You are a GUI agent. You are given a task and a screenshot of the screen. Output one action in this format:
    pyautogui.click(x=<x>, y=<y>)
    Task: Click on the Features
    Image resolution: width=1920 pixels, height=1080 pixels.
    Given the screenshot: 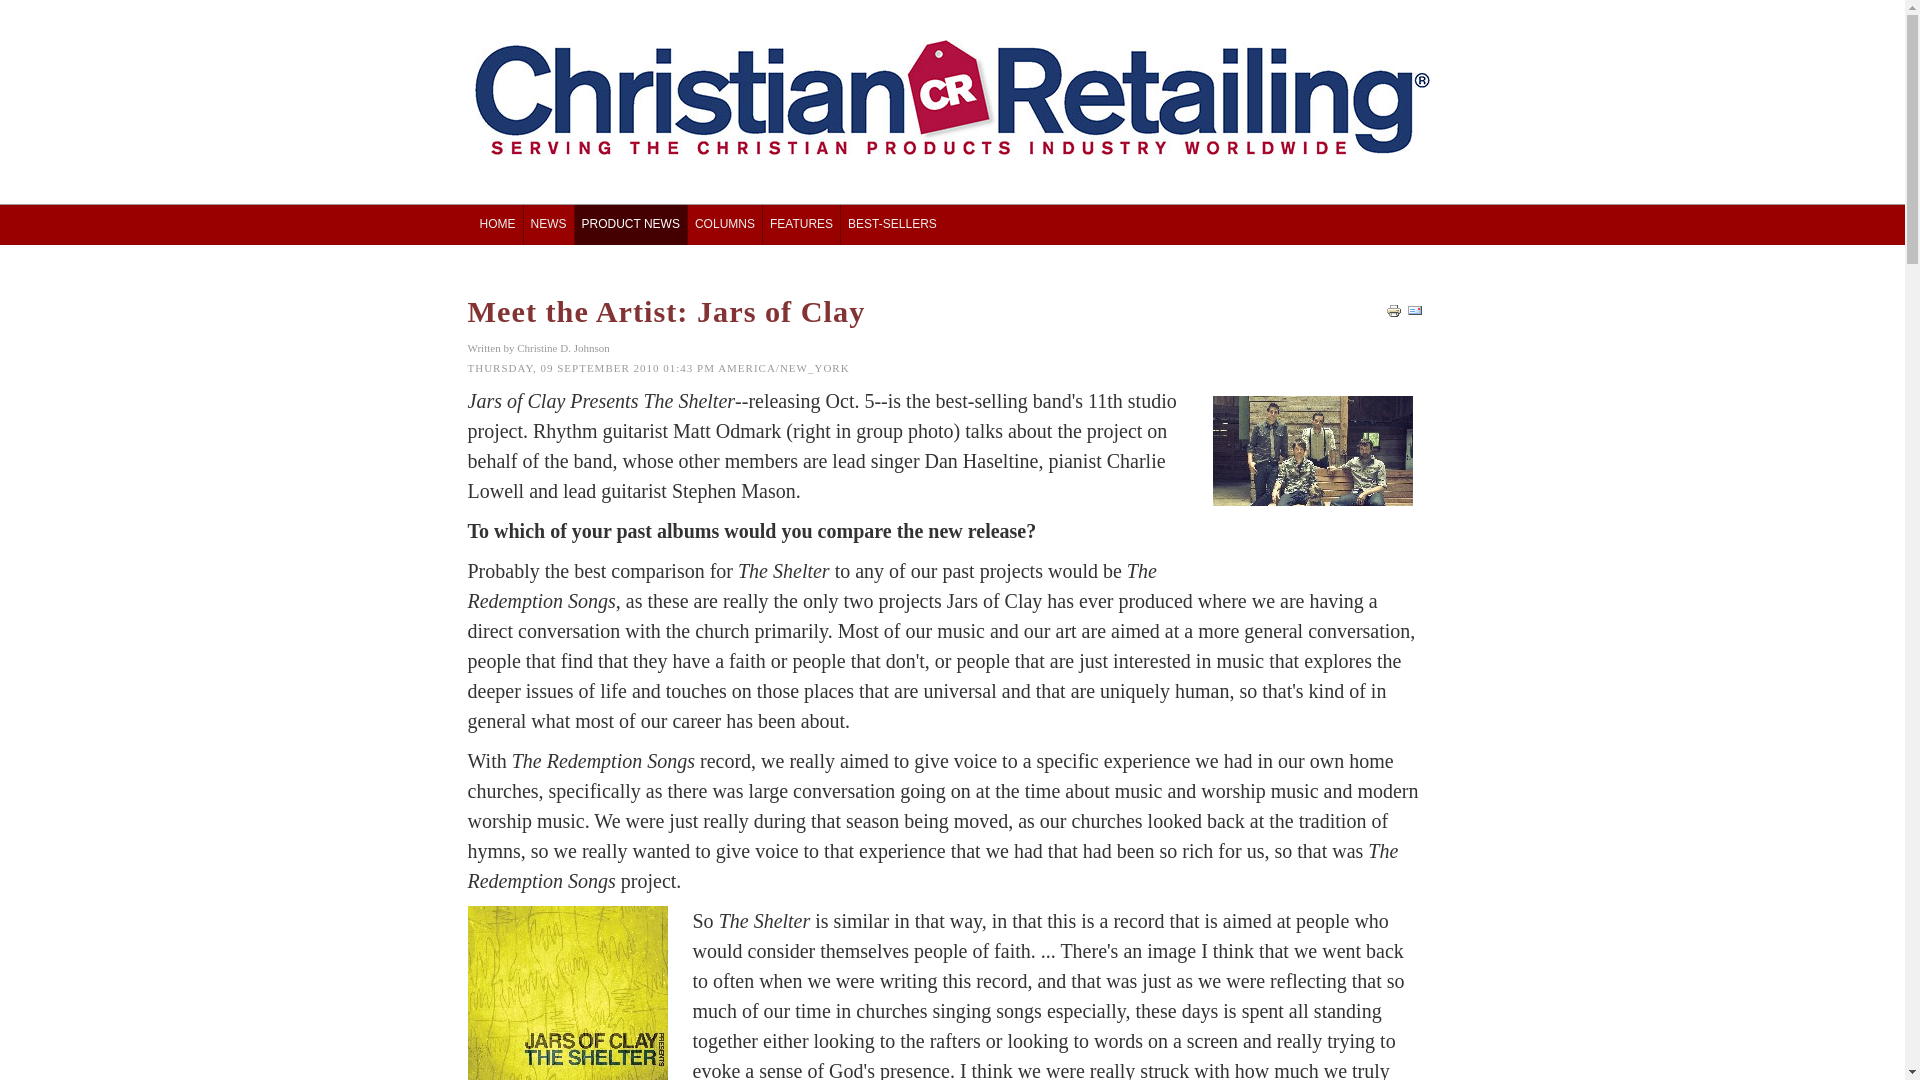 What is the action you would take?
    pyautogui.click(x=801, y=222)
    